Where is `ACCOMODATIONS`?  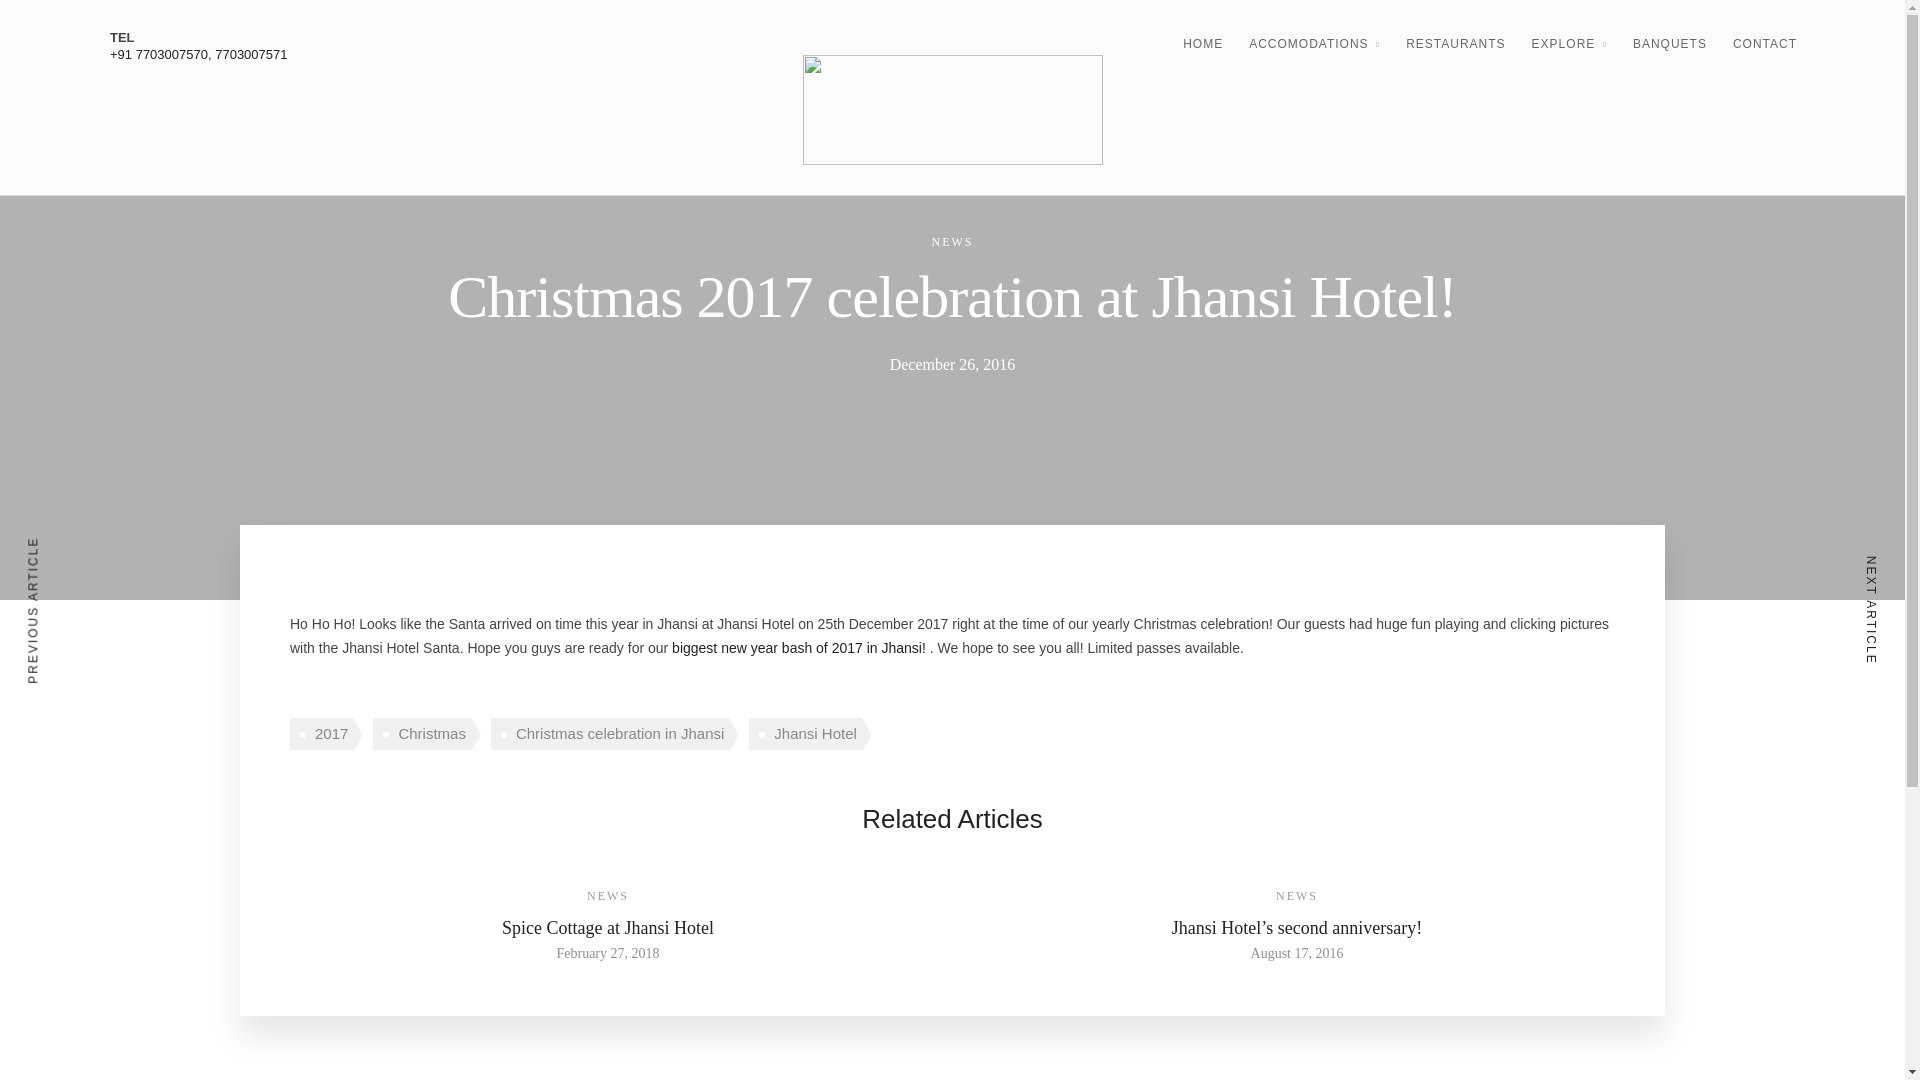
ACCOMODATIONS is located at coordinates (1314, 45).